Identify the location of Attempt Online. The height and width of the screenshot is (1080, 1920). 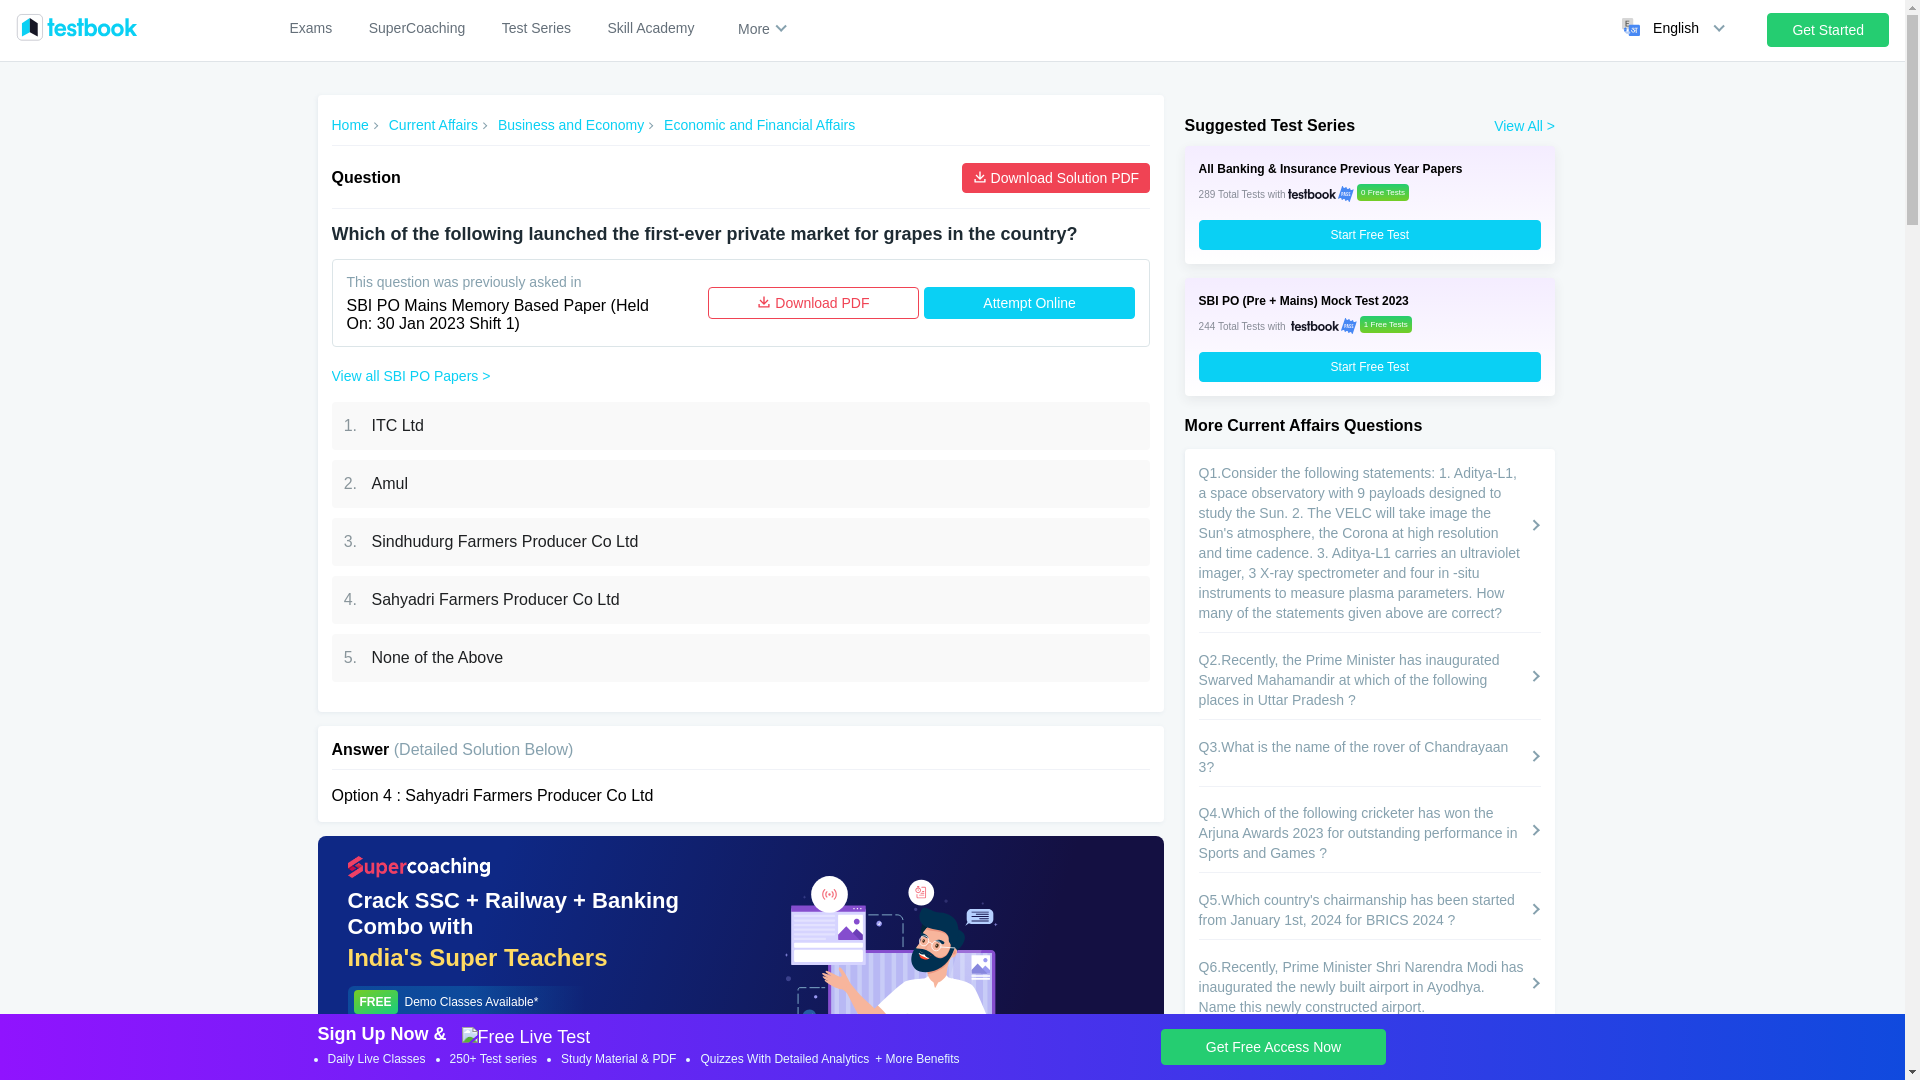
(1028, 302).